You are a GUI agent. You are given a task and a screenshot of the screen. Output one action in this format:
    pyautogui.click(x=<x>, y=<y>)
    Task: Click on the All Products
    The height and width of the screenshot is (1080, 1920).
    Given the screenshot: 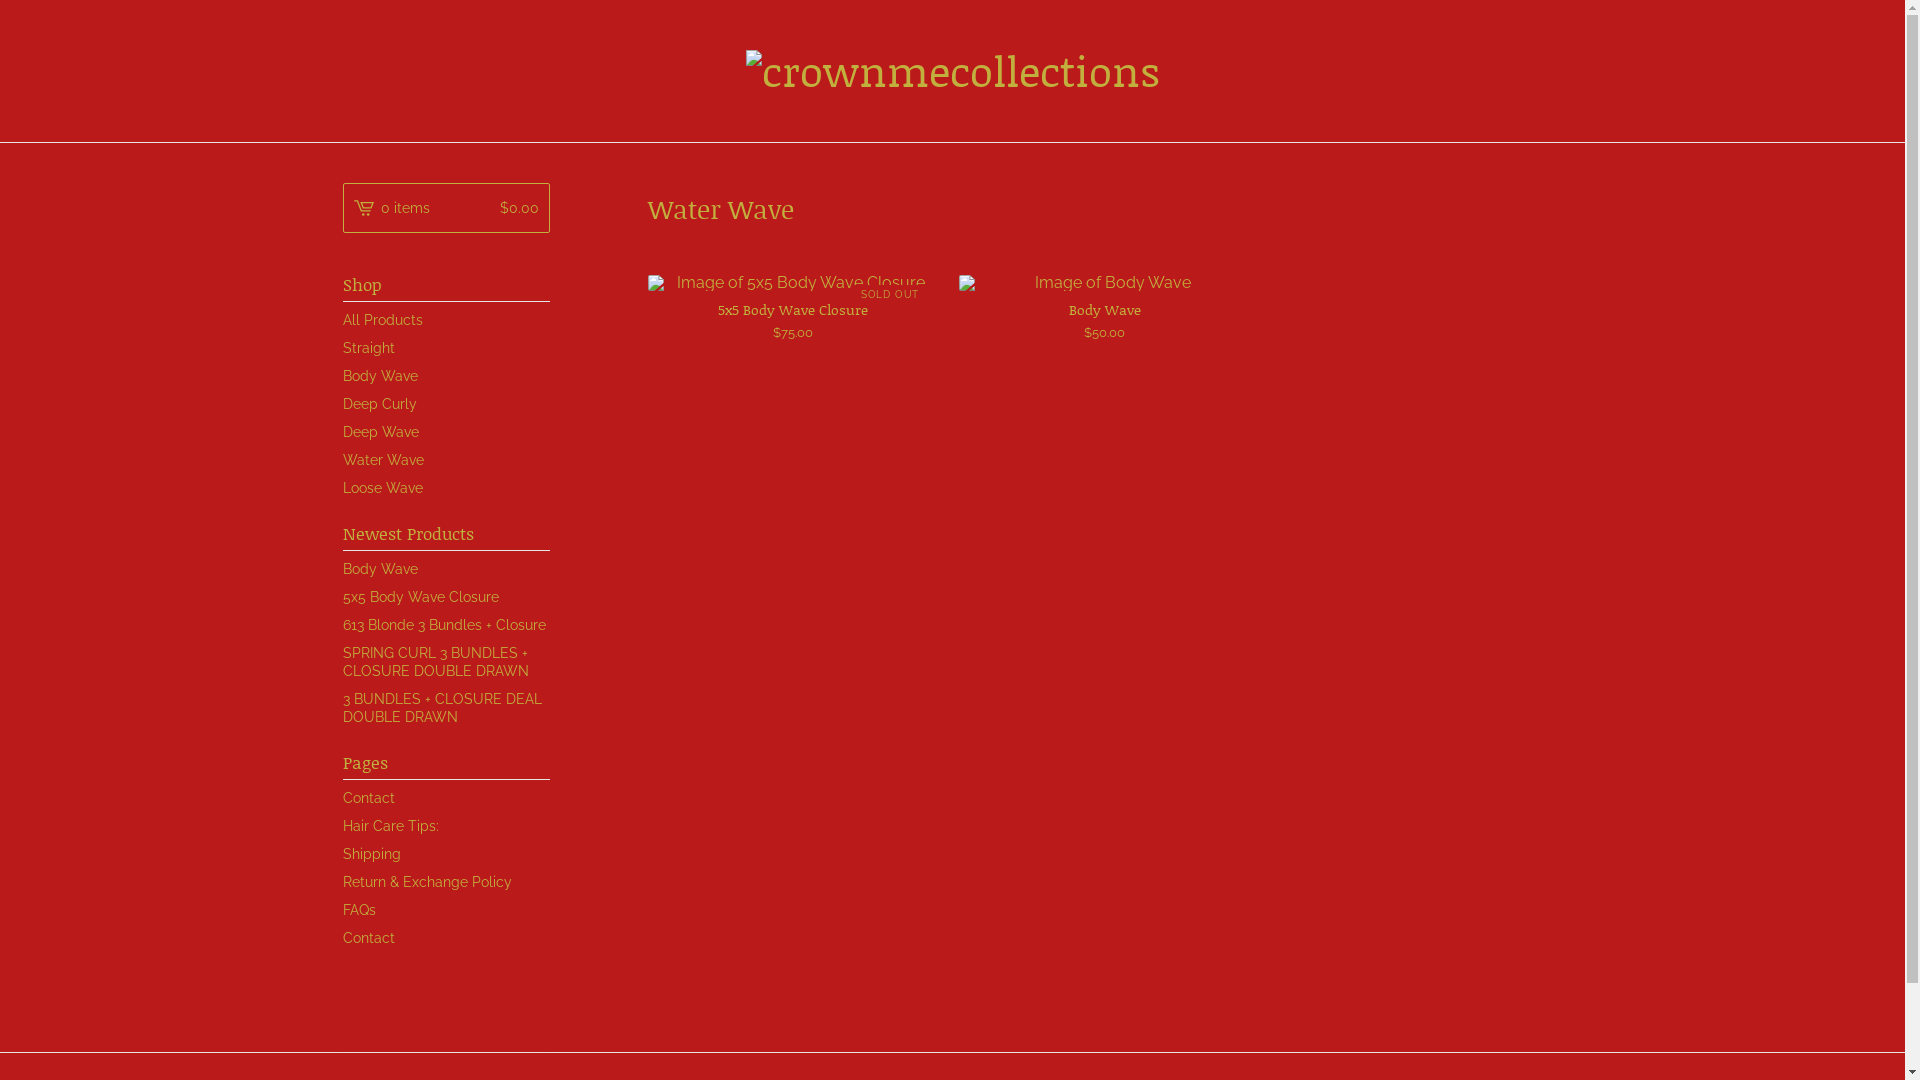 What is the action you would take?
    pyautogui.click(x=446, y=320)
    